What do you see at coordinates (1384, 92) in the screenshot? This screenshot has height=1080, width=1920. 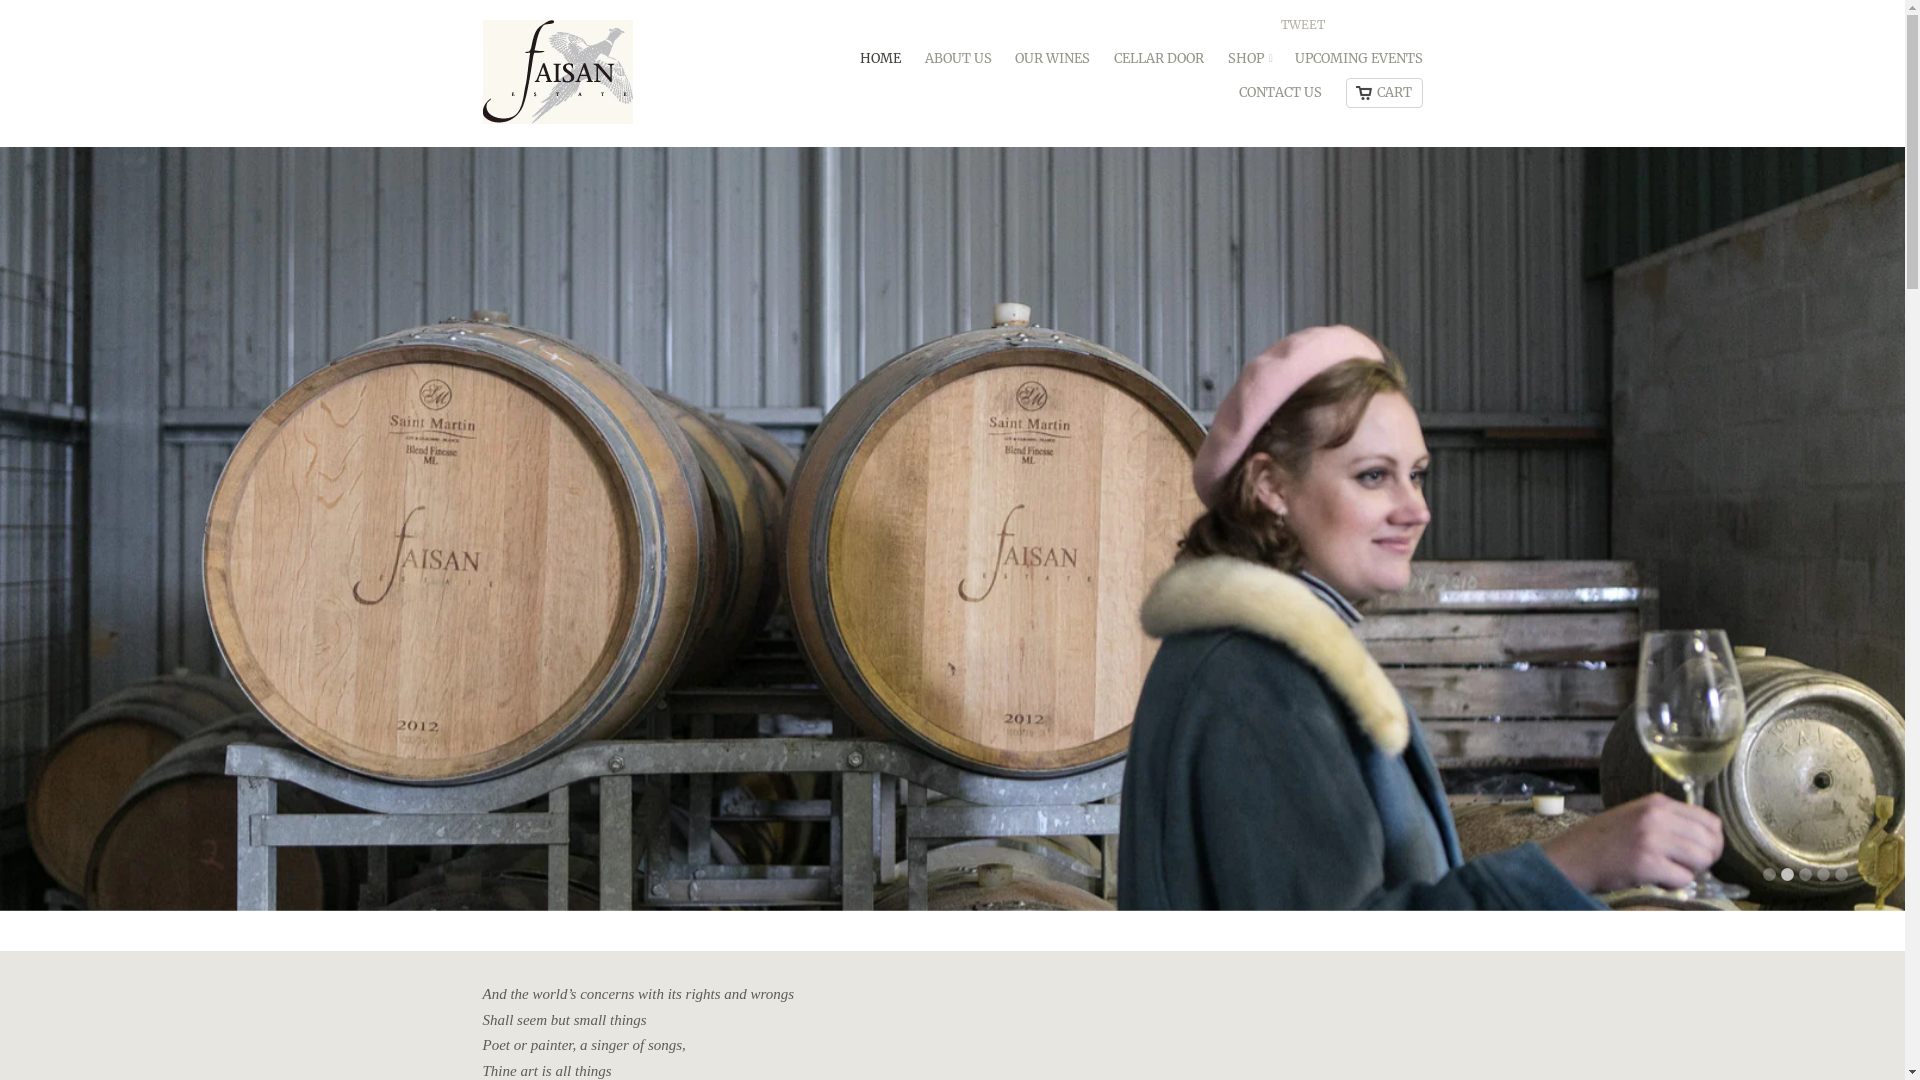 I see `CART` at bounding box center [1384, 92].